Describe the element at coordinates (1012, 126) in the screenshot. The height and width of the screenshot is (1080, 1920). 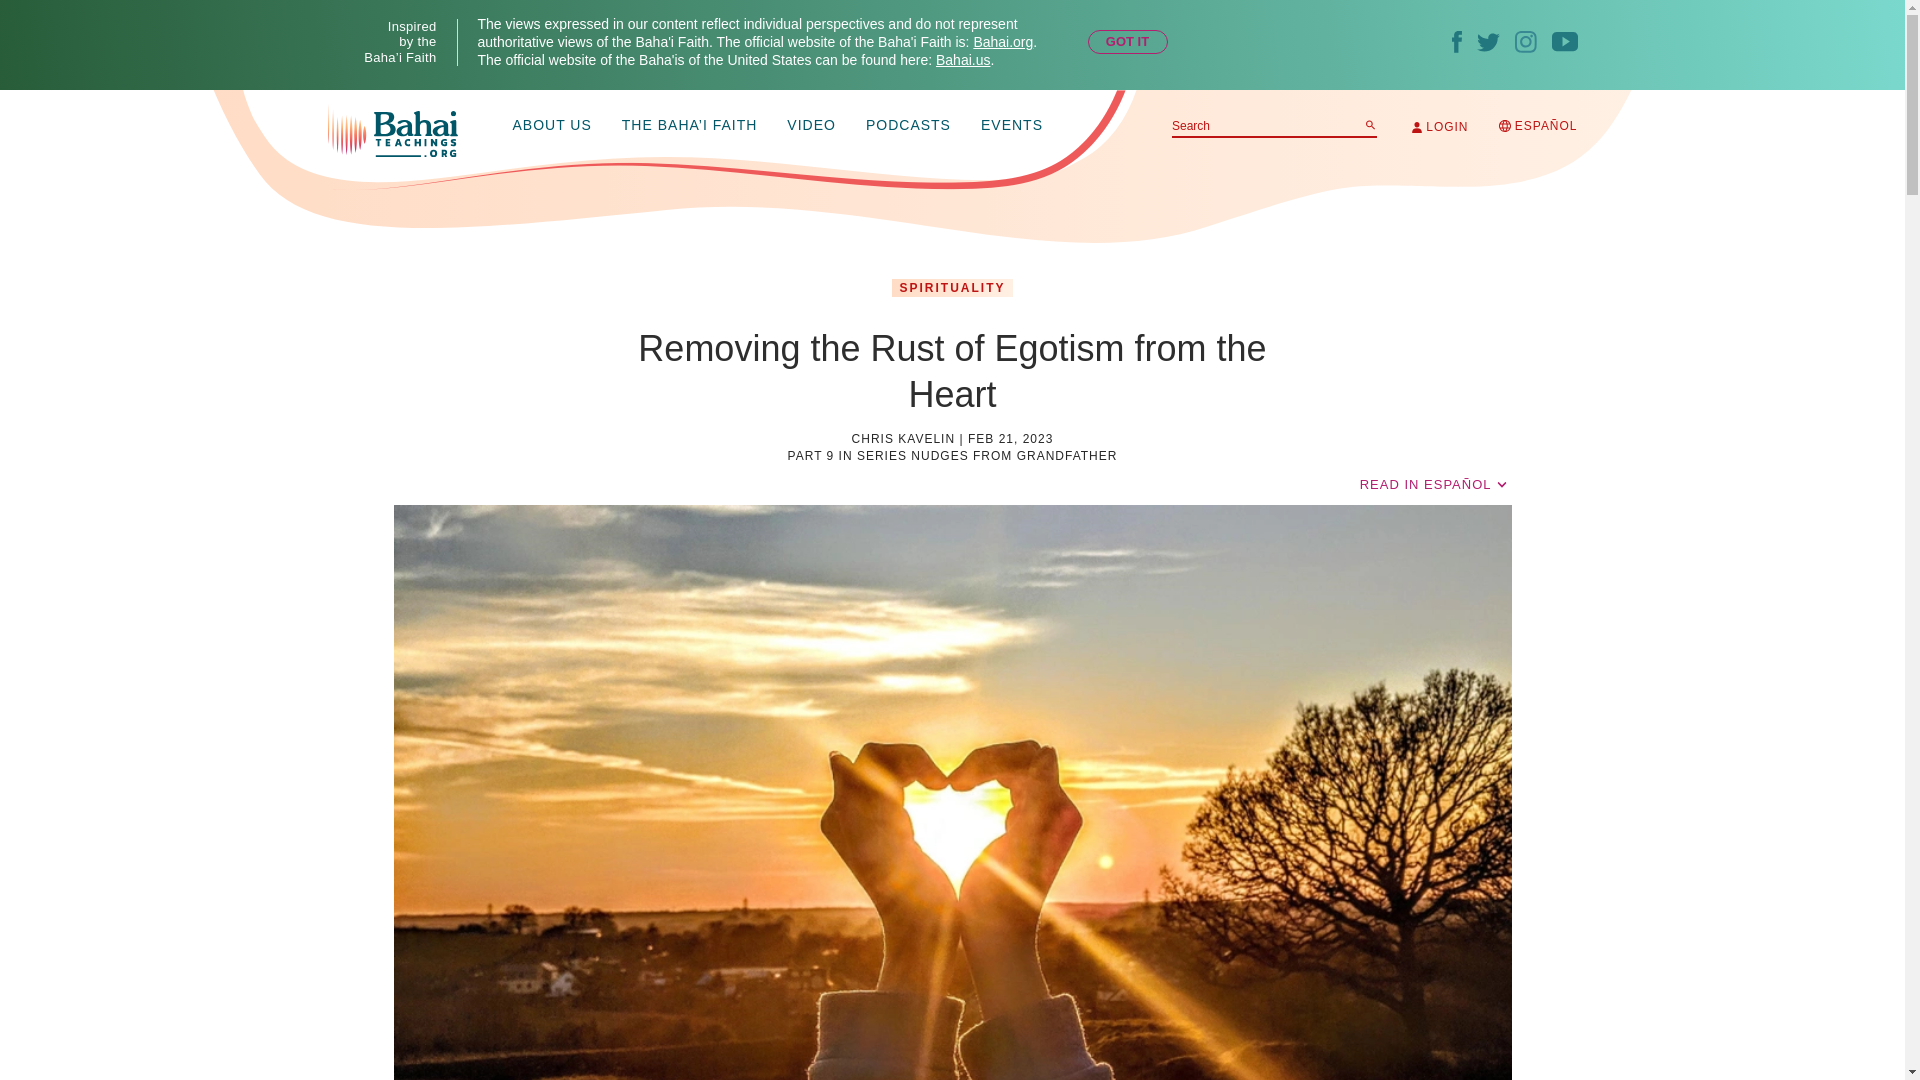
I see `EVENTS` at that location.